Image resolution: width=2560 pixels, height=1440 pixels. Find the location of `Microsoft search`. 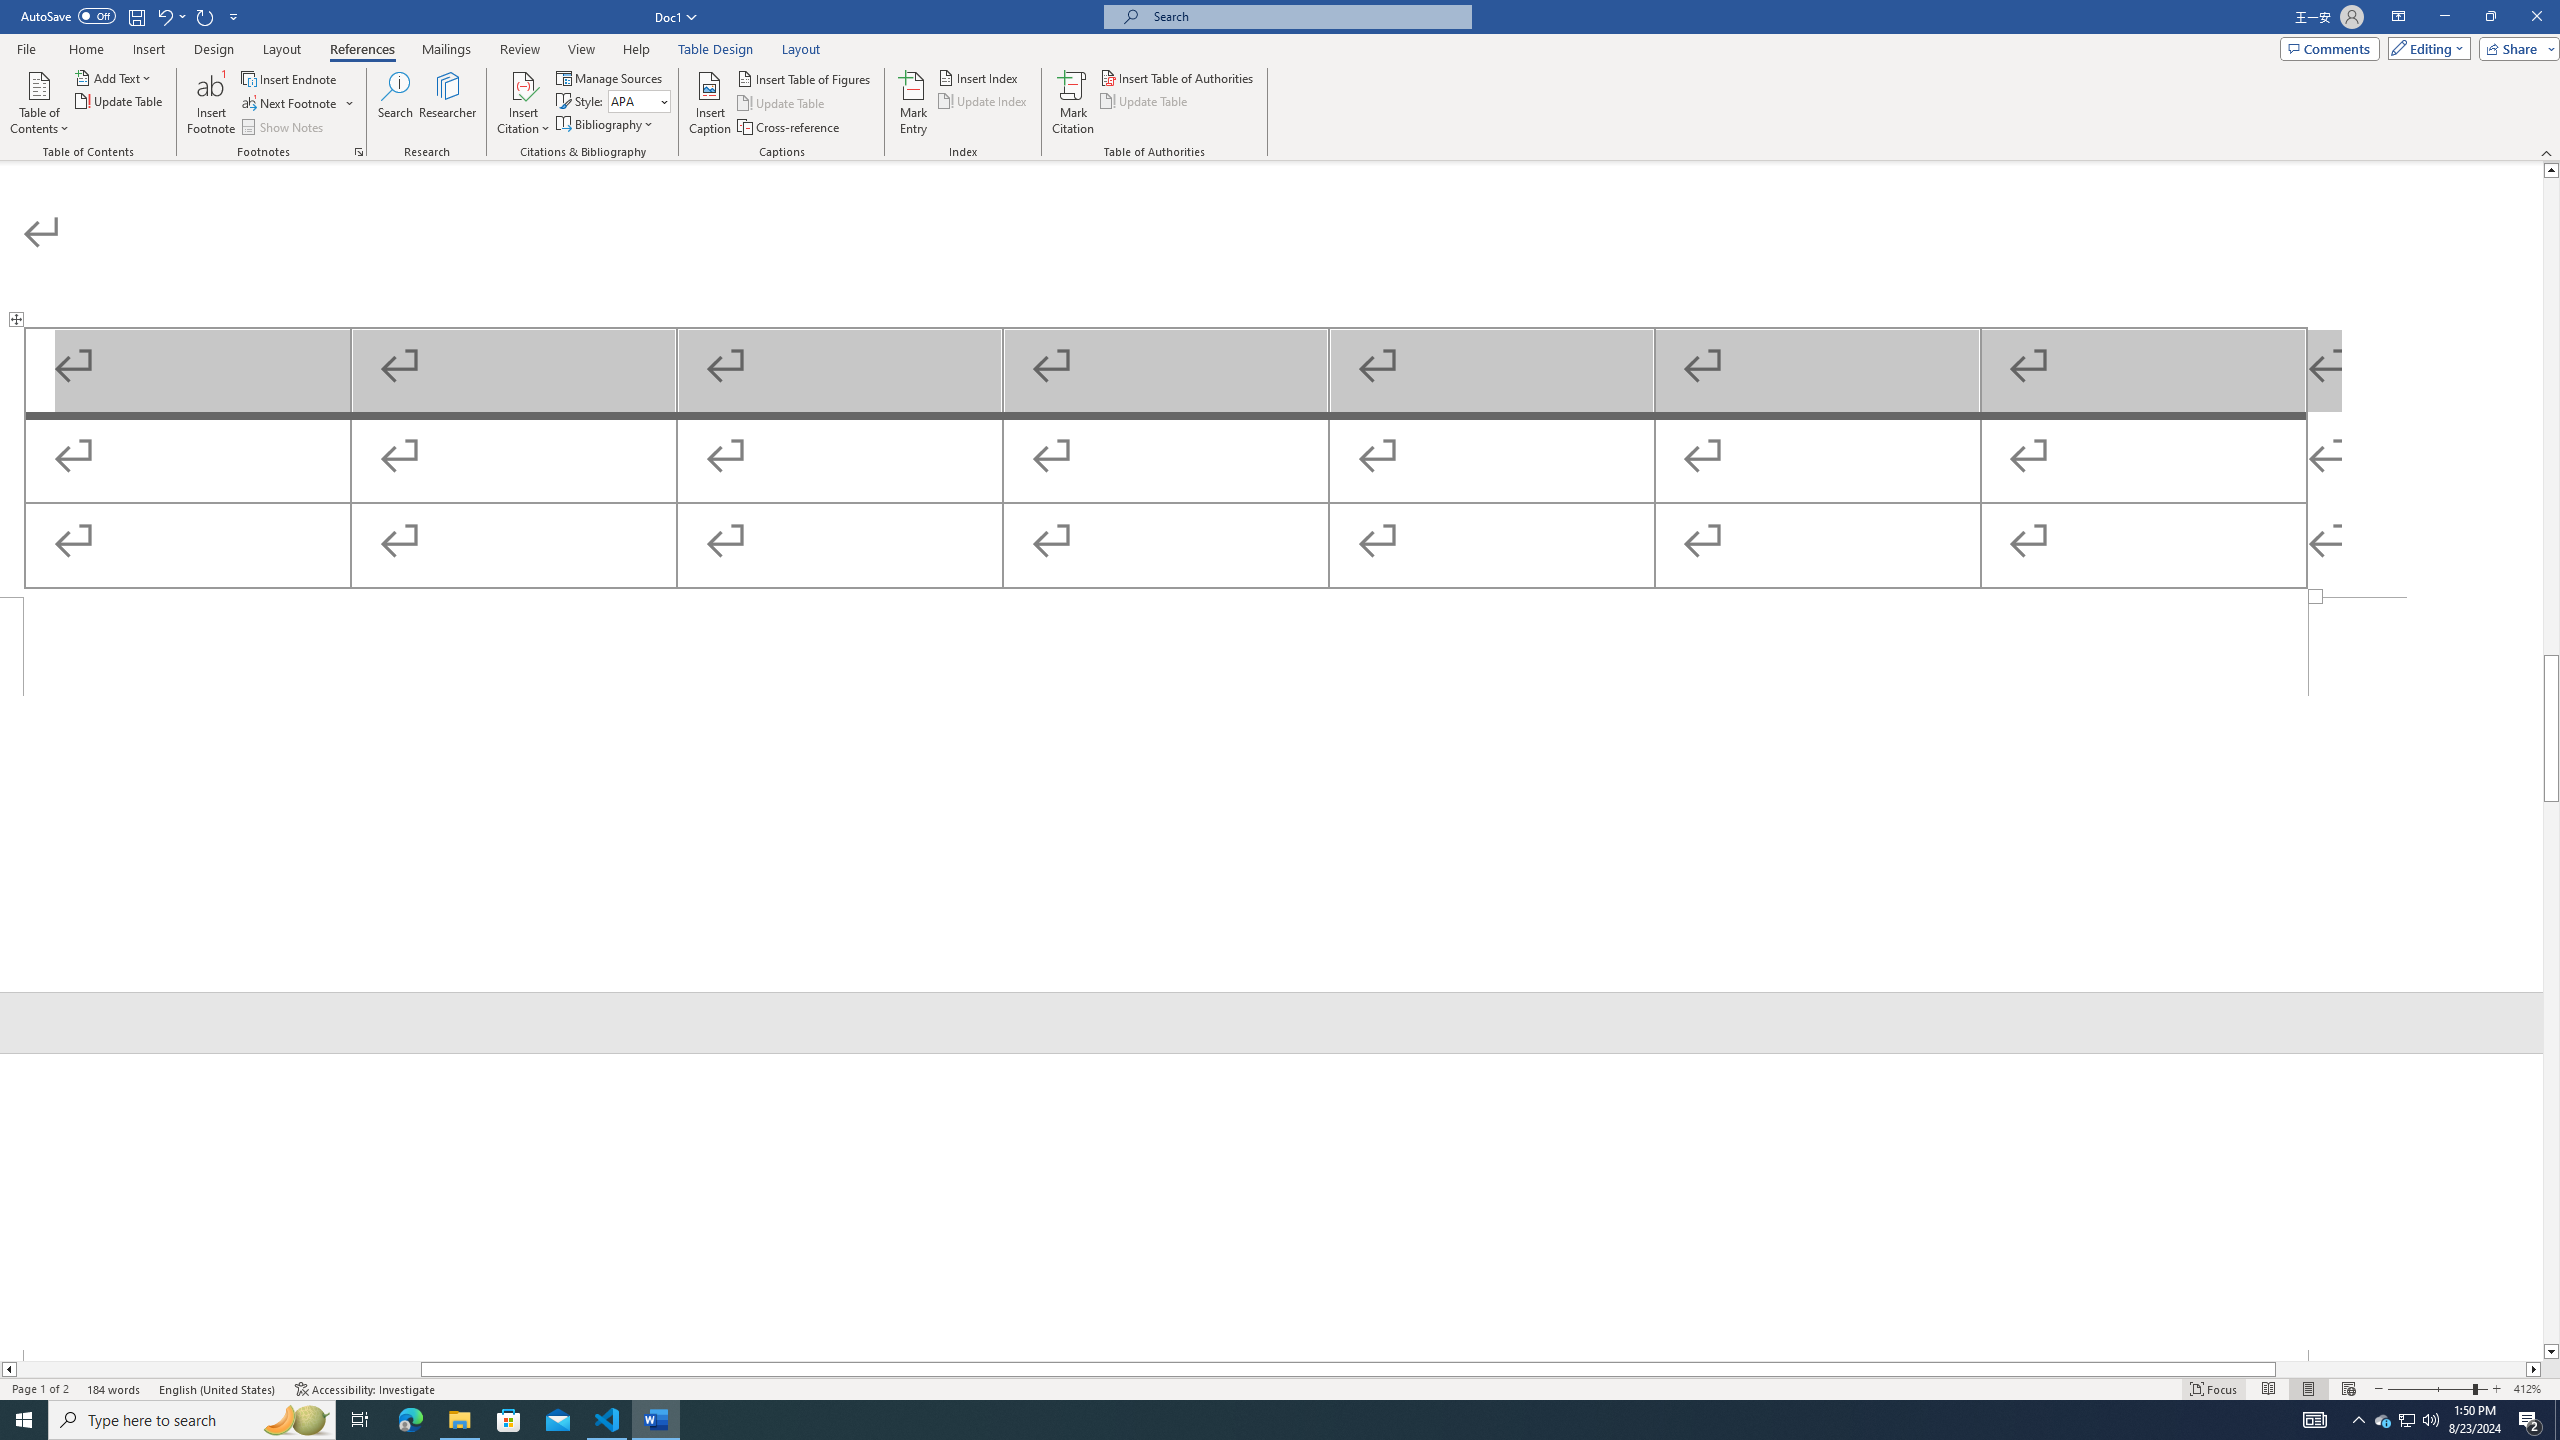

Microsoft search is located at coordinates (1306, 16).